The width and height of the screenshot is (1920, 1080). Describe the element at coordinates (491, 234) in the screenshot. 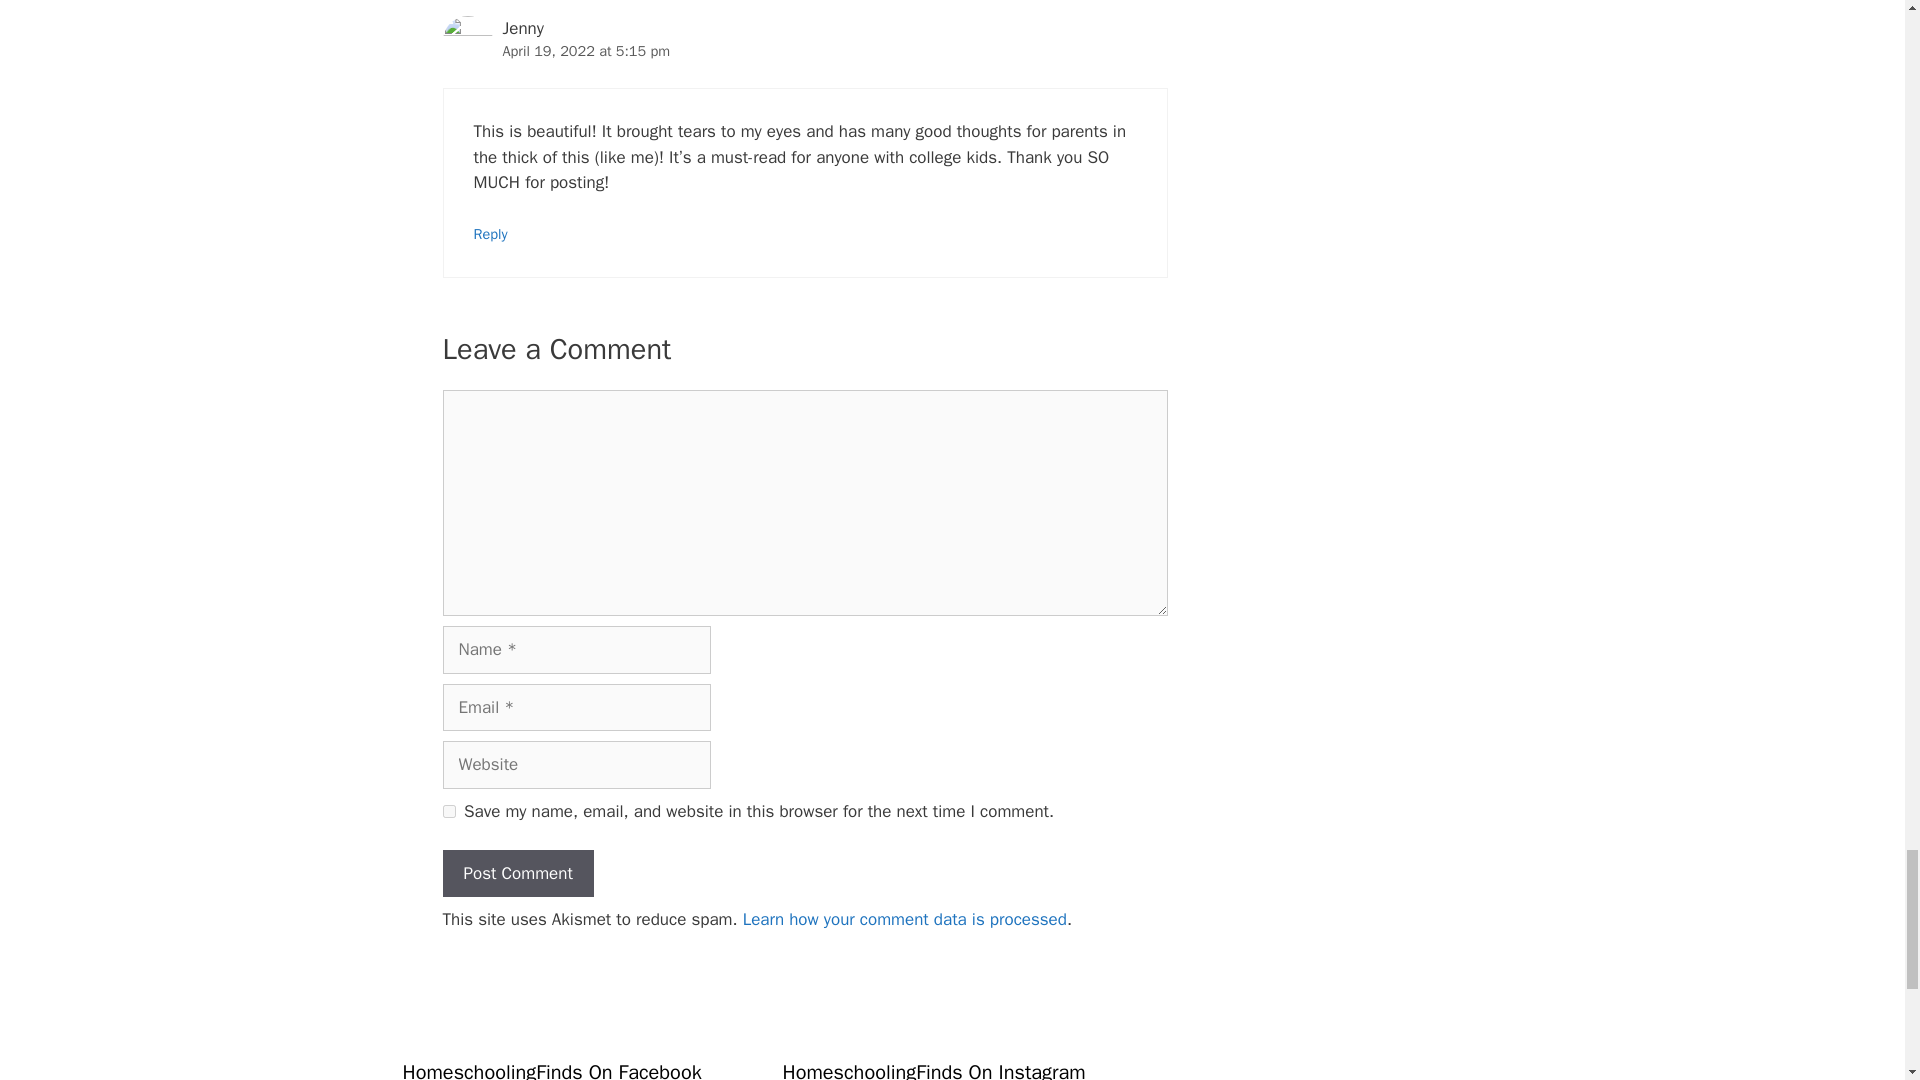

I see `Reply` at that location.